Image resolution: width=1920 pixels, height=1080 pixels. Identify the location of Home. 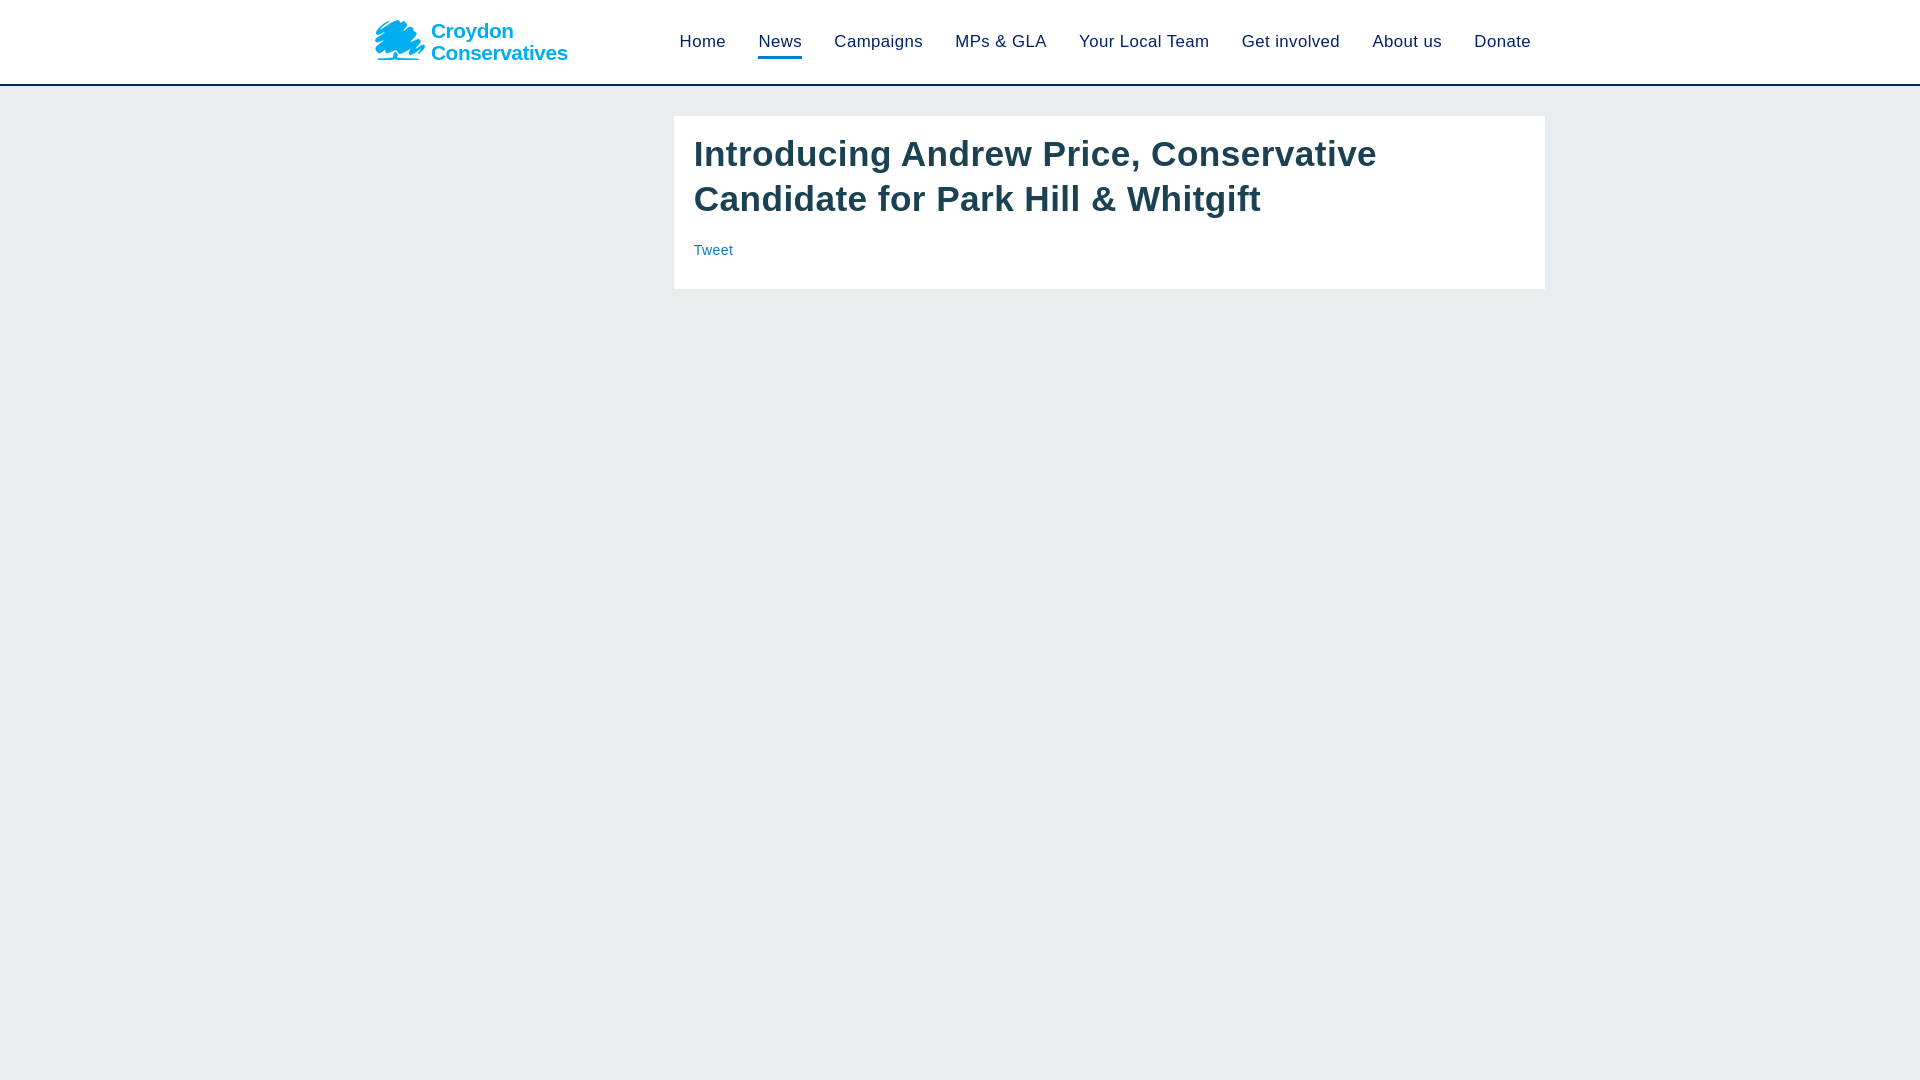
(1144, 41).